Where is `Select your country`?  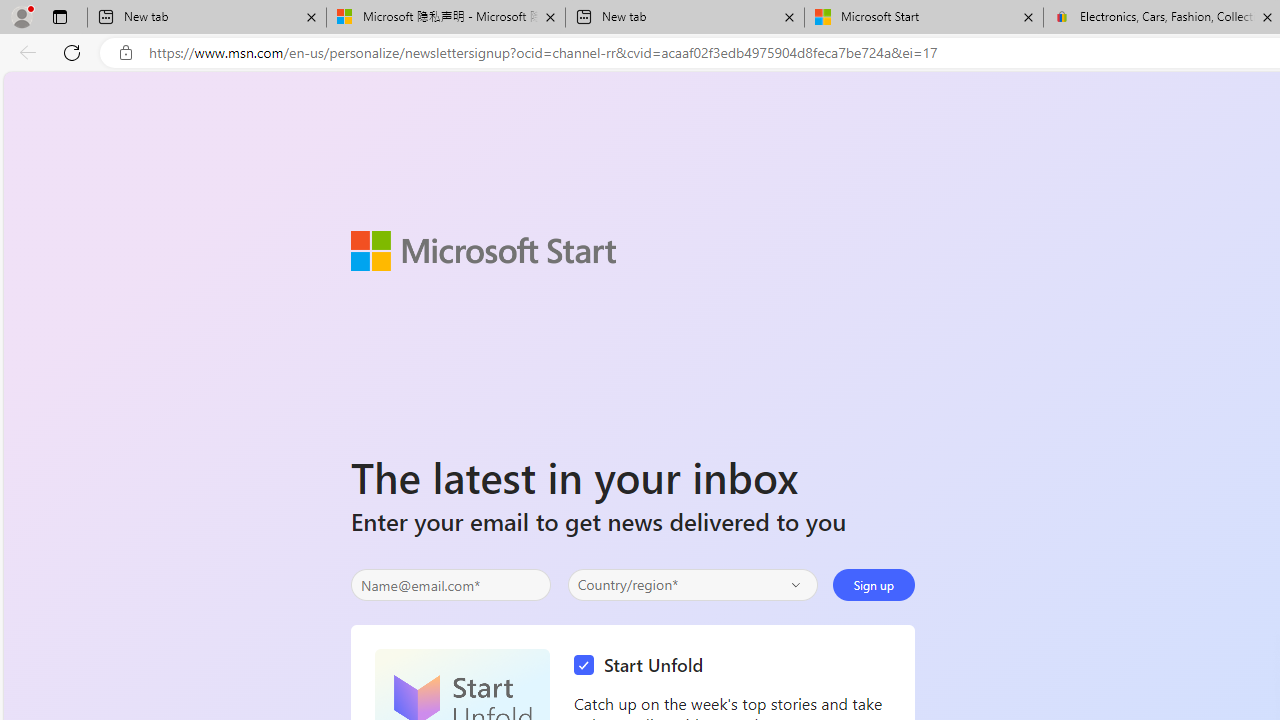 Select your country is located at coordinates (692, 584).